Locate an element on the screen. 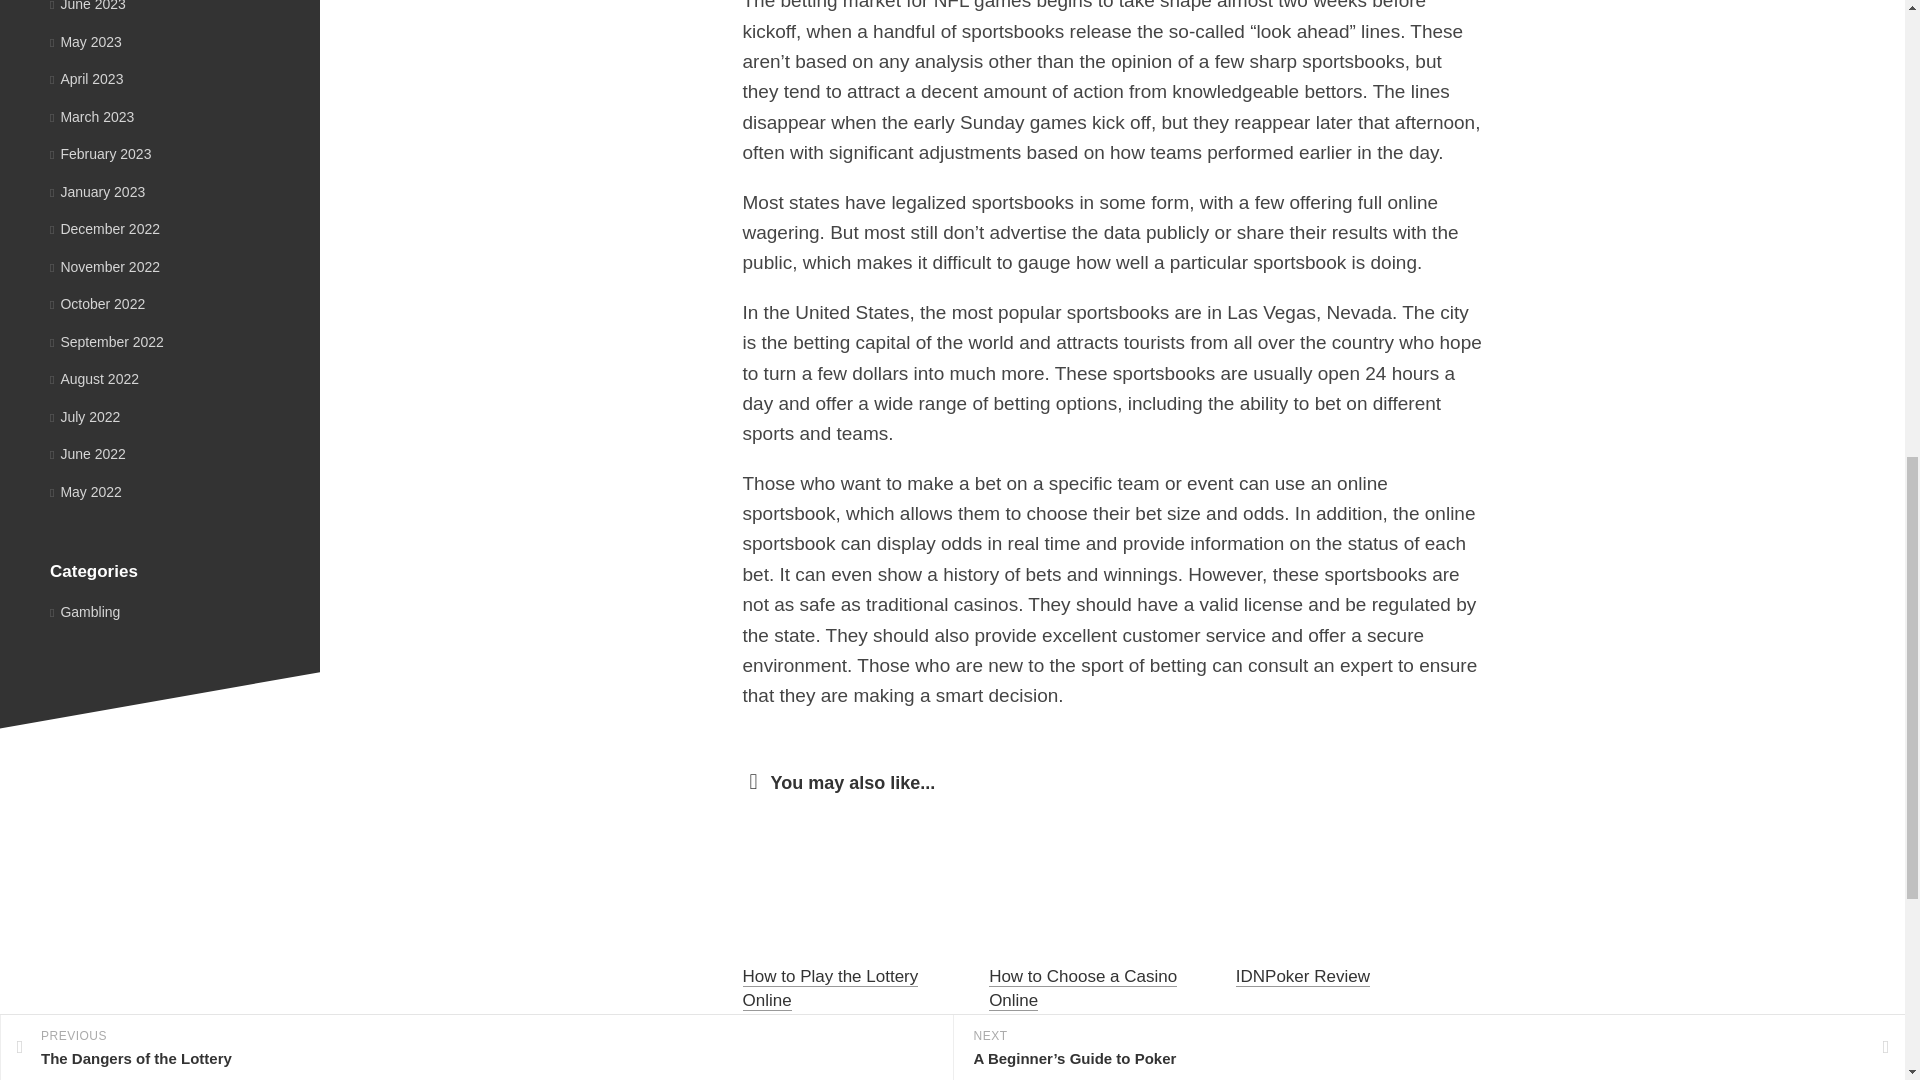 This screenshot has width=1920, height=1080. June 2023 is located at coordinates (88, 6).